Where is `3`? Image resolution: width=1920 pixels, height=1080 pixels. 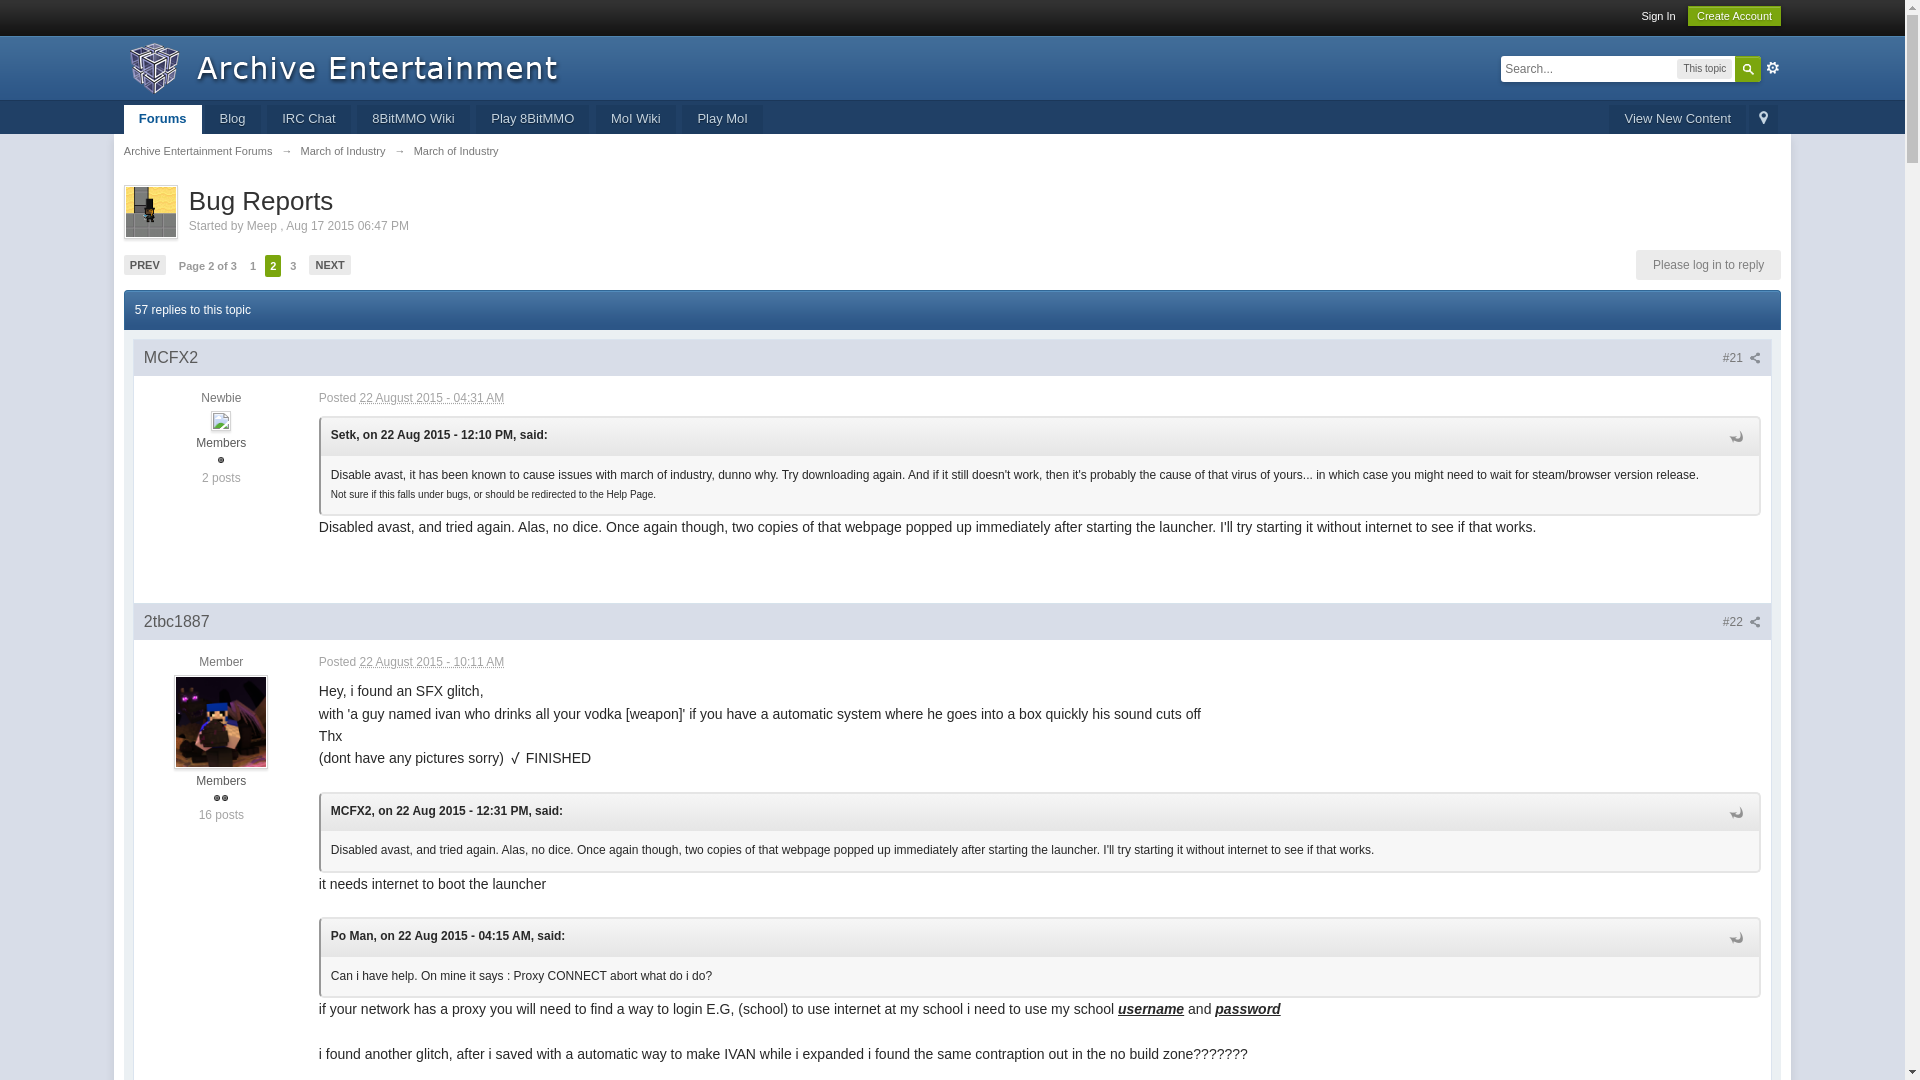
3 is located at coordinates (292, 265).